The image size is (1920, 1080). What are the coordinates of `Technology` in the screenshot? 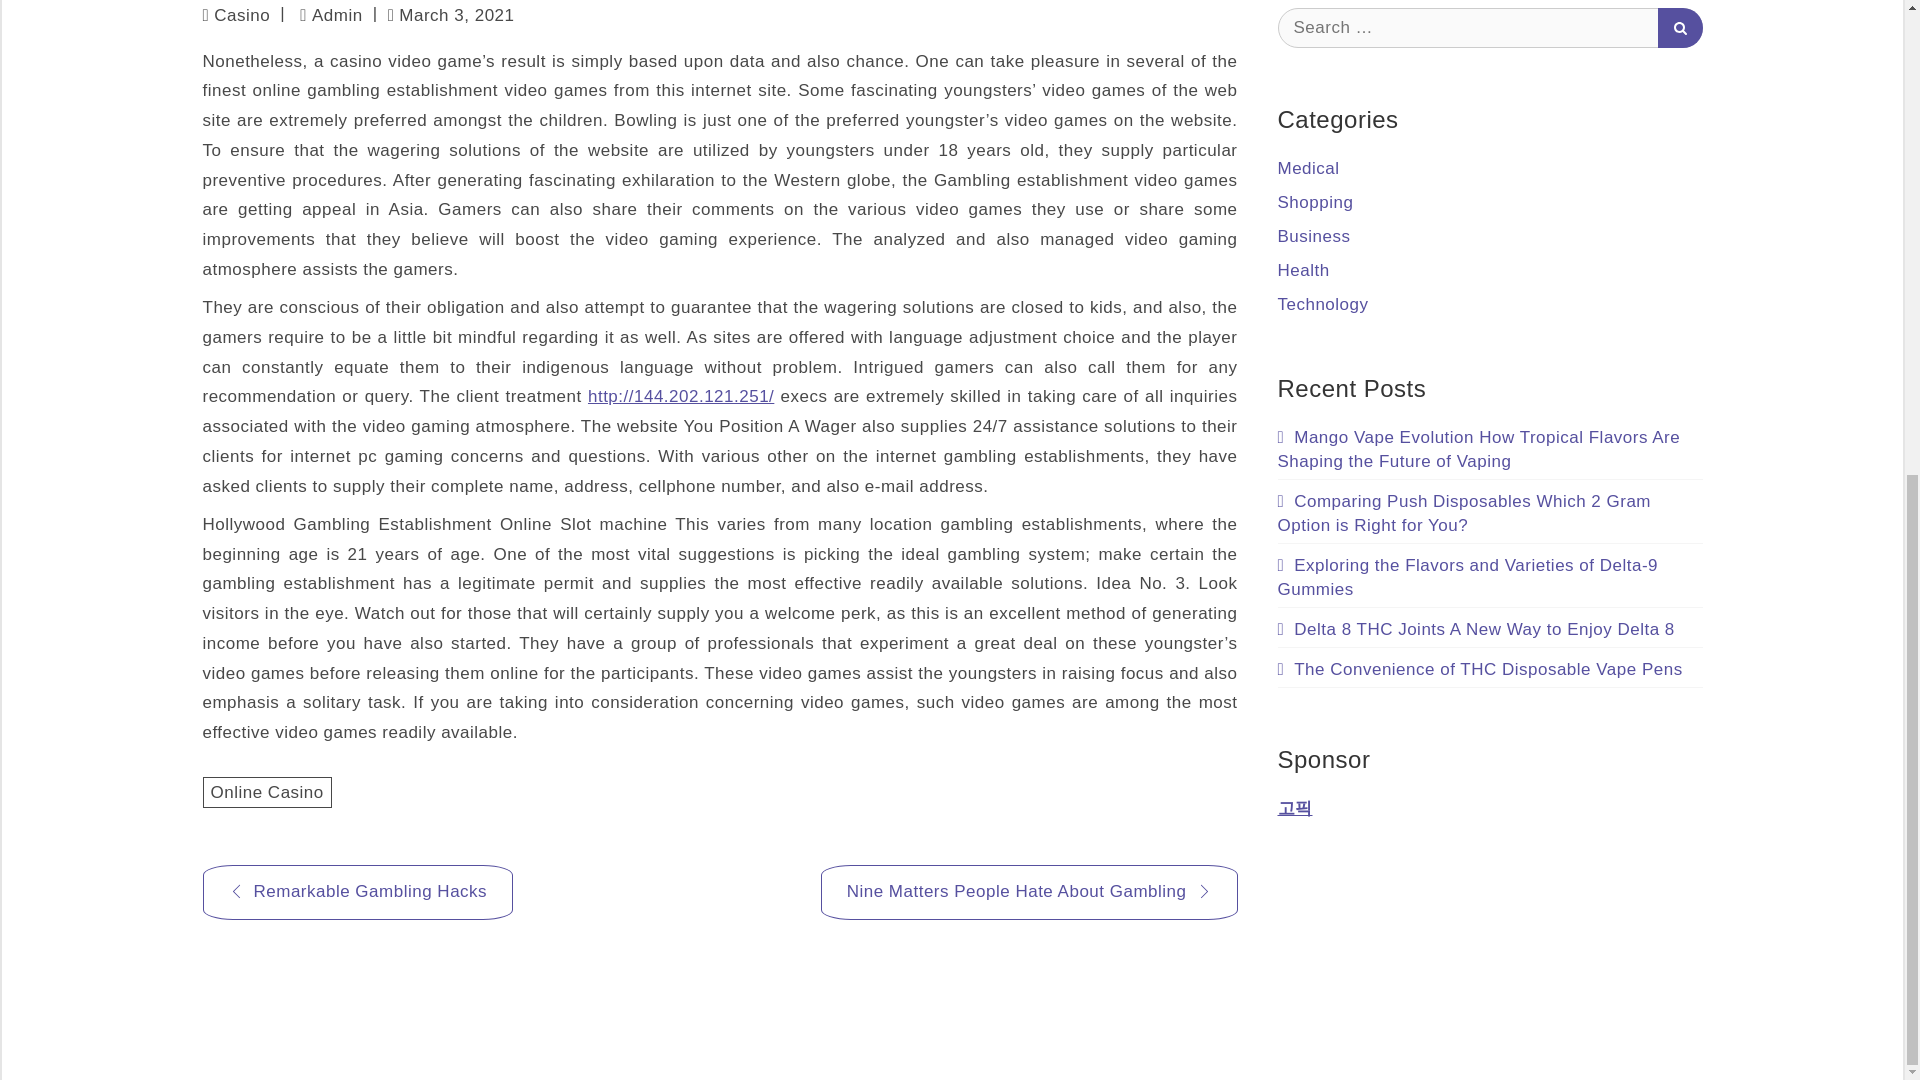 It's located at (1323, 304).